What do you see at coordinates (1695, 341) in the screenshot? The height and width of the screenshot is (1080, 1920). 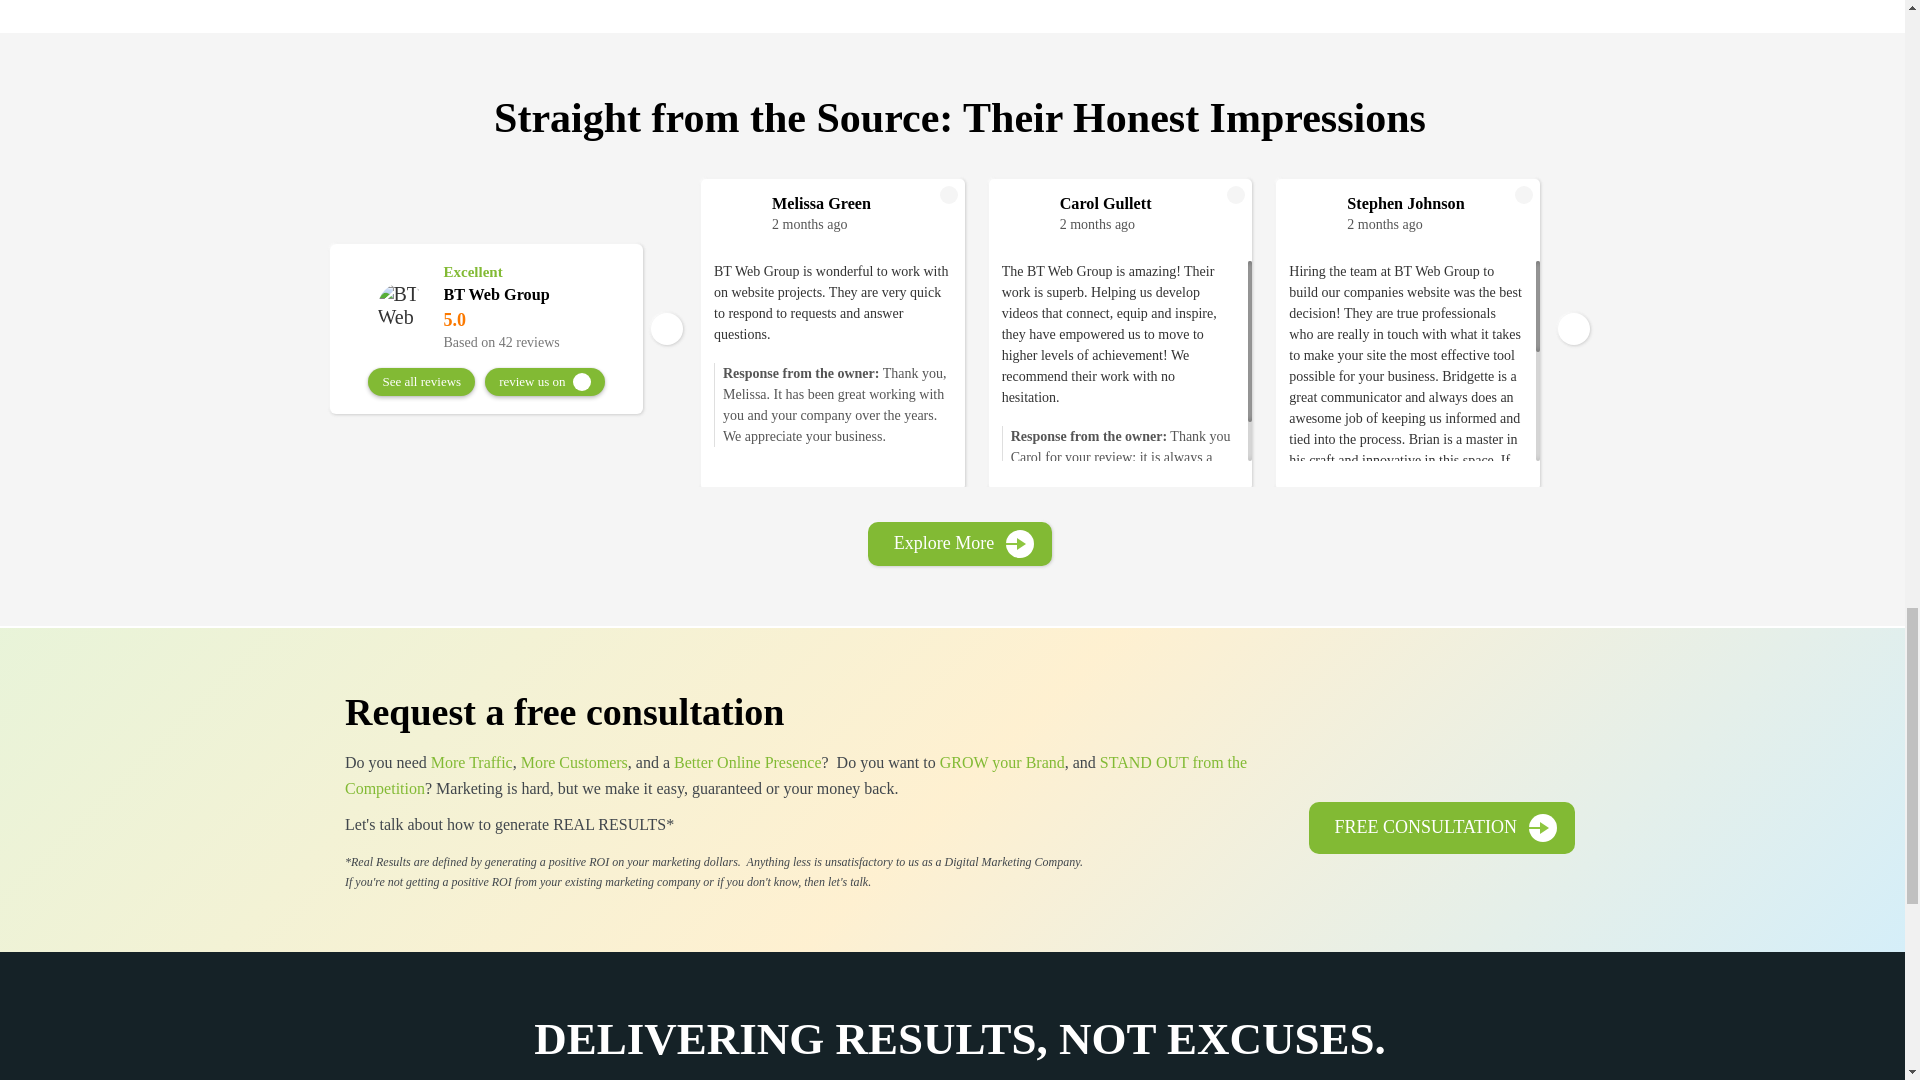 I see `Response from the owner: Thank you, Tyler!` at bounding box center [1695, 341].